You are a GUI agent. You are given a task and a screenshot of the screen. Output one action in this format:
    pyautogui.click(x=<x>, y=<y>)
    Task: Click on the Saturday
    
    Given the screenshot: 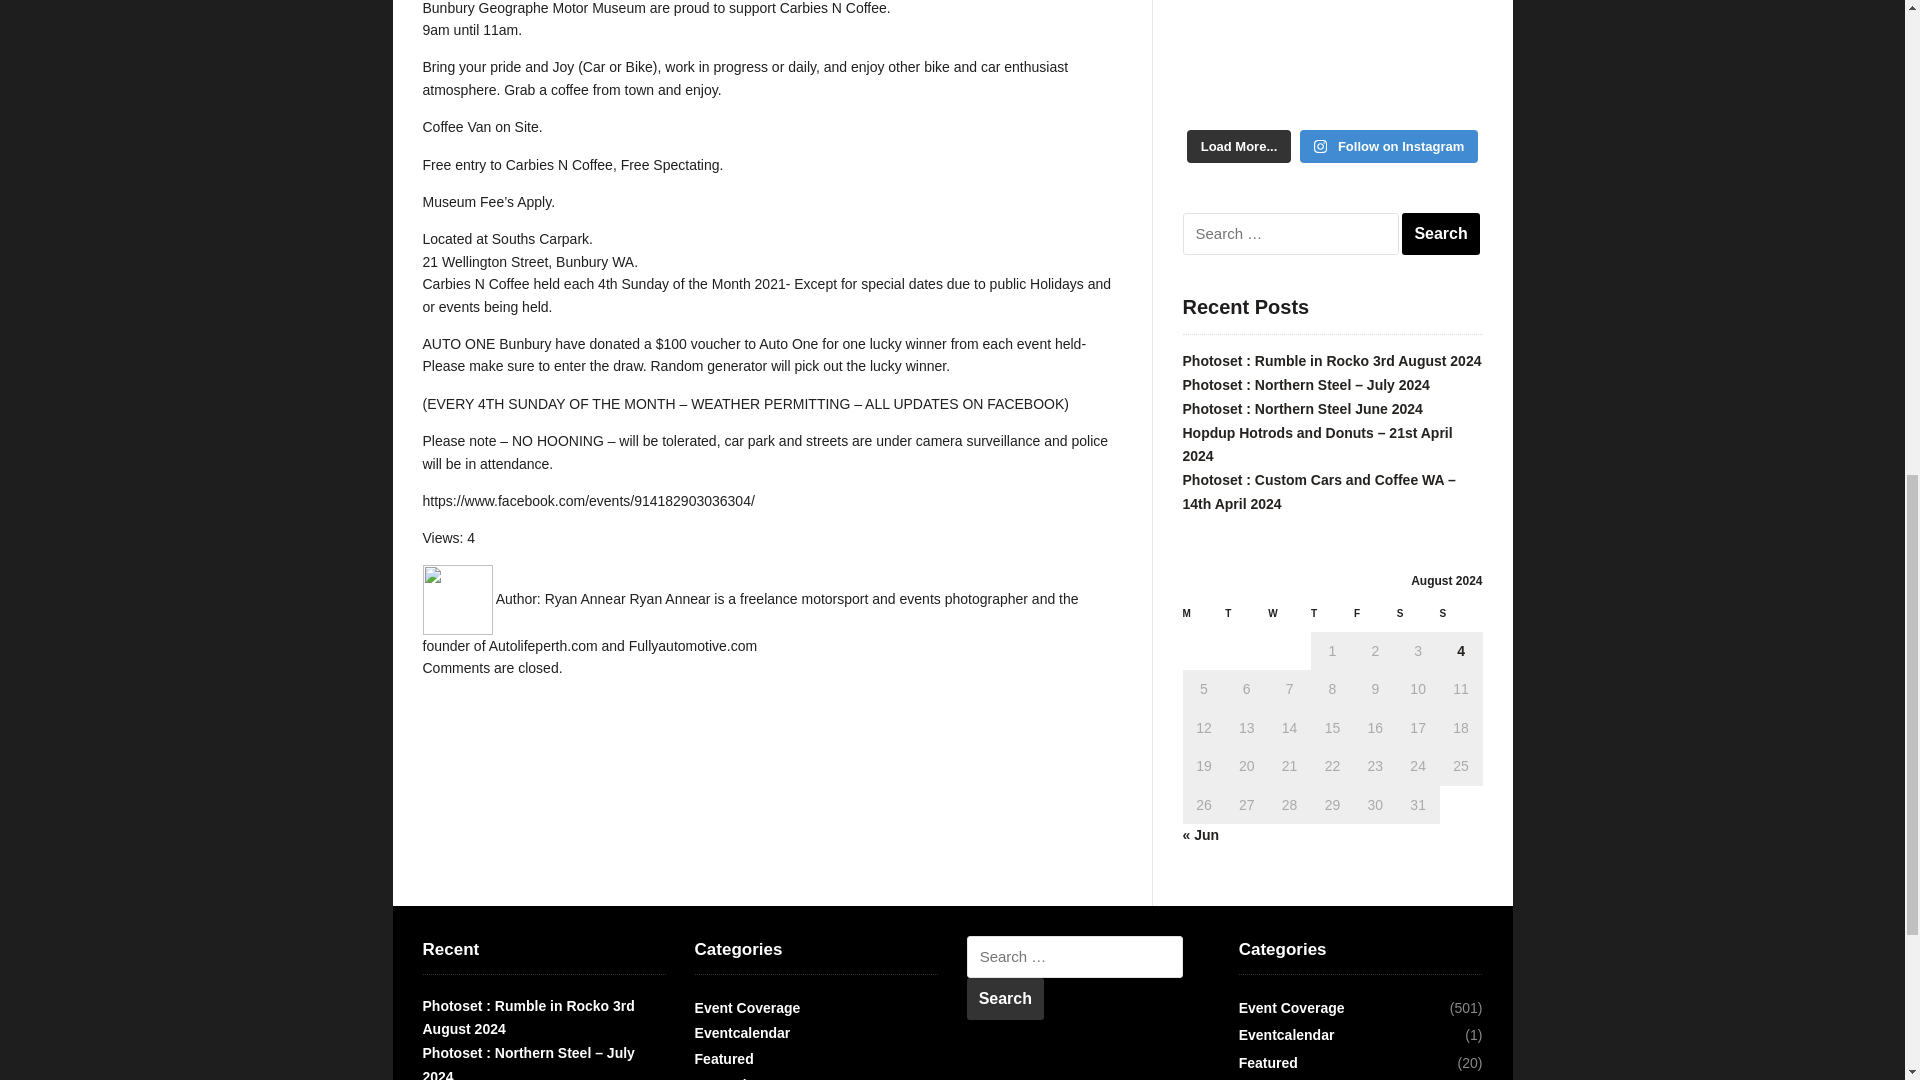 What is the action you would take?
    pyautogui.click(x=1418, y=618)
    